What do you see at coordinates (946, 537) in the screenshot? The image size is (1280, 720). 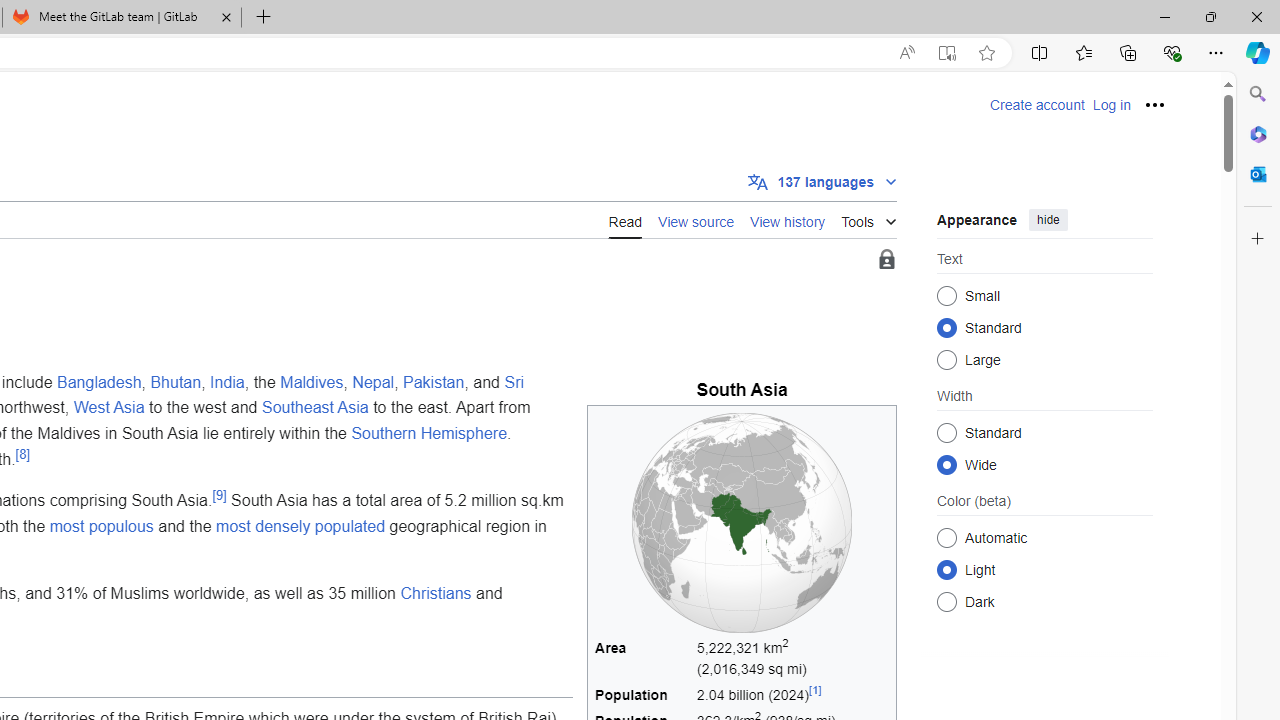 I see `Automatic` at bounding box center [946, 537].